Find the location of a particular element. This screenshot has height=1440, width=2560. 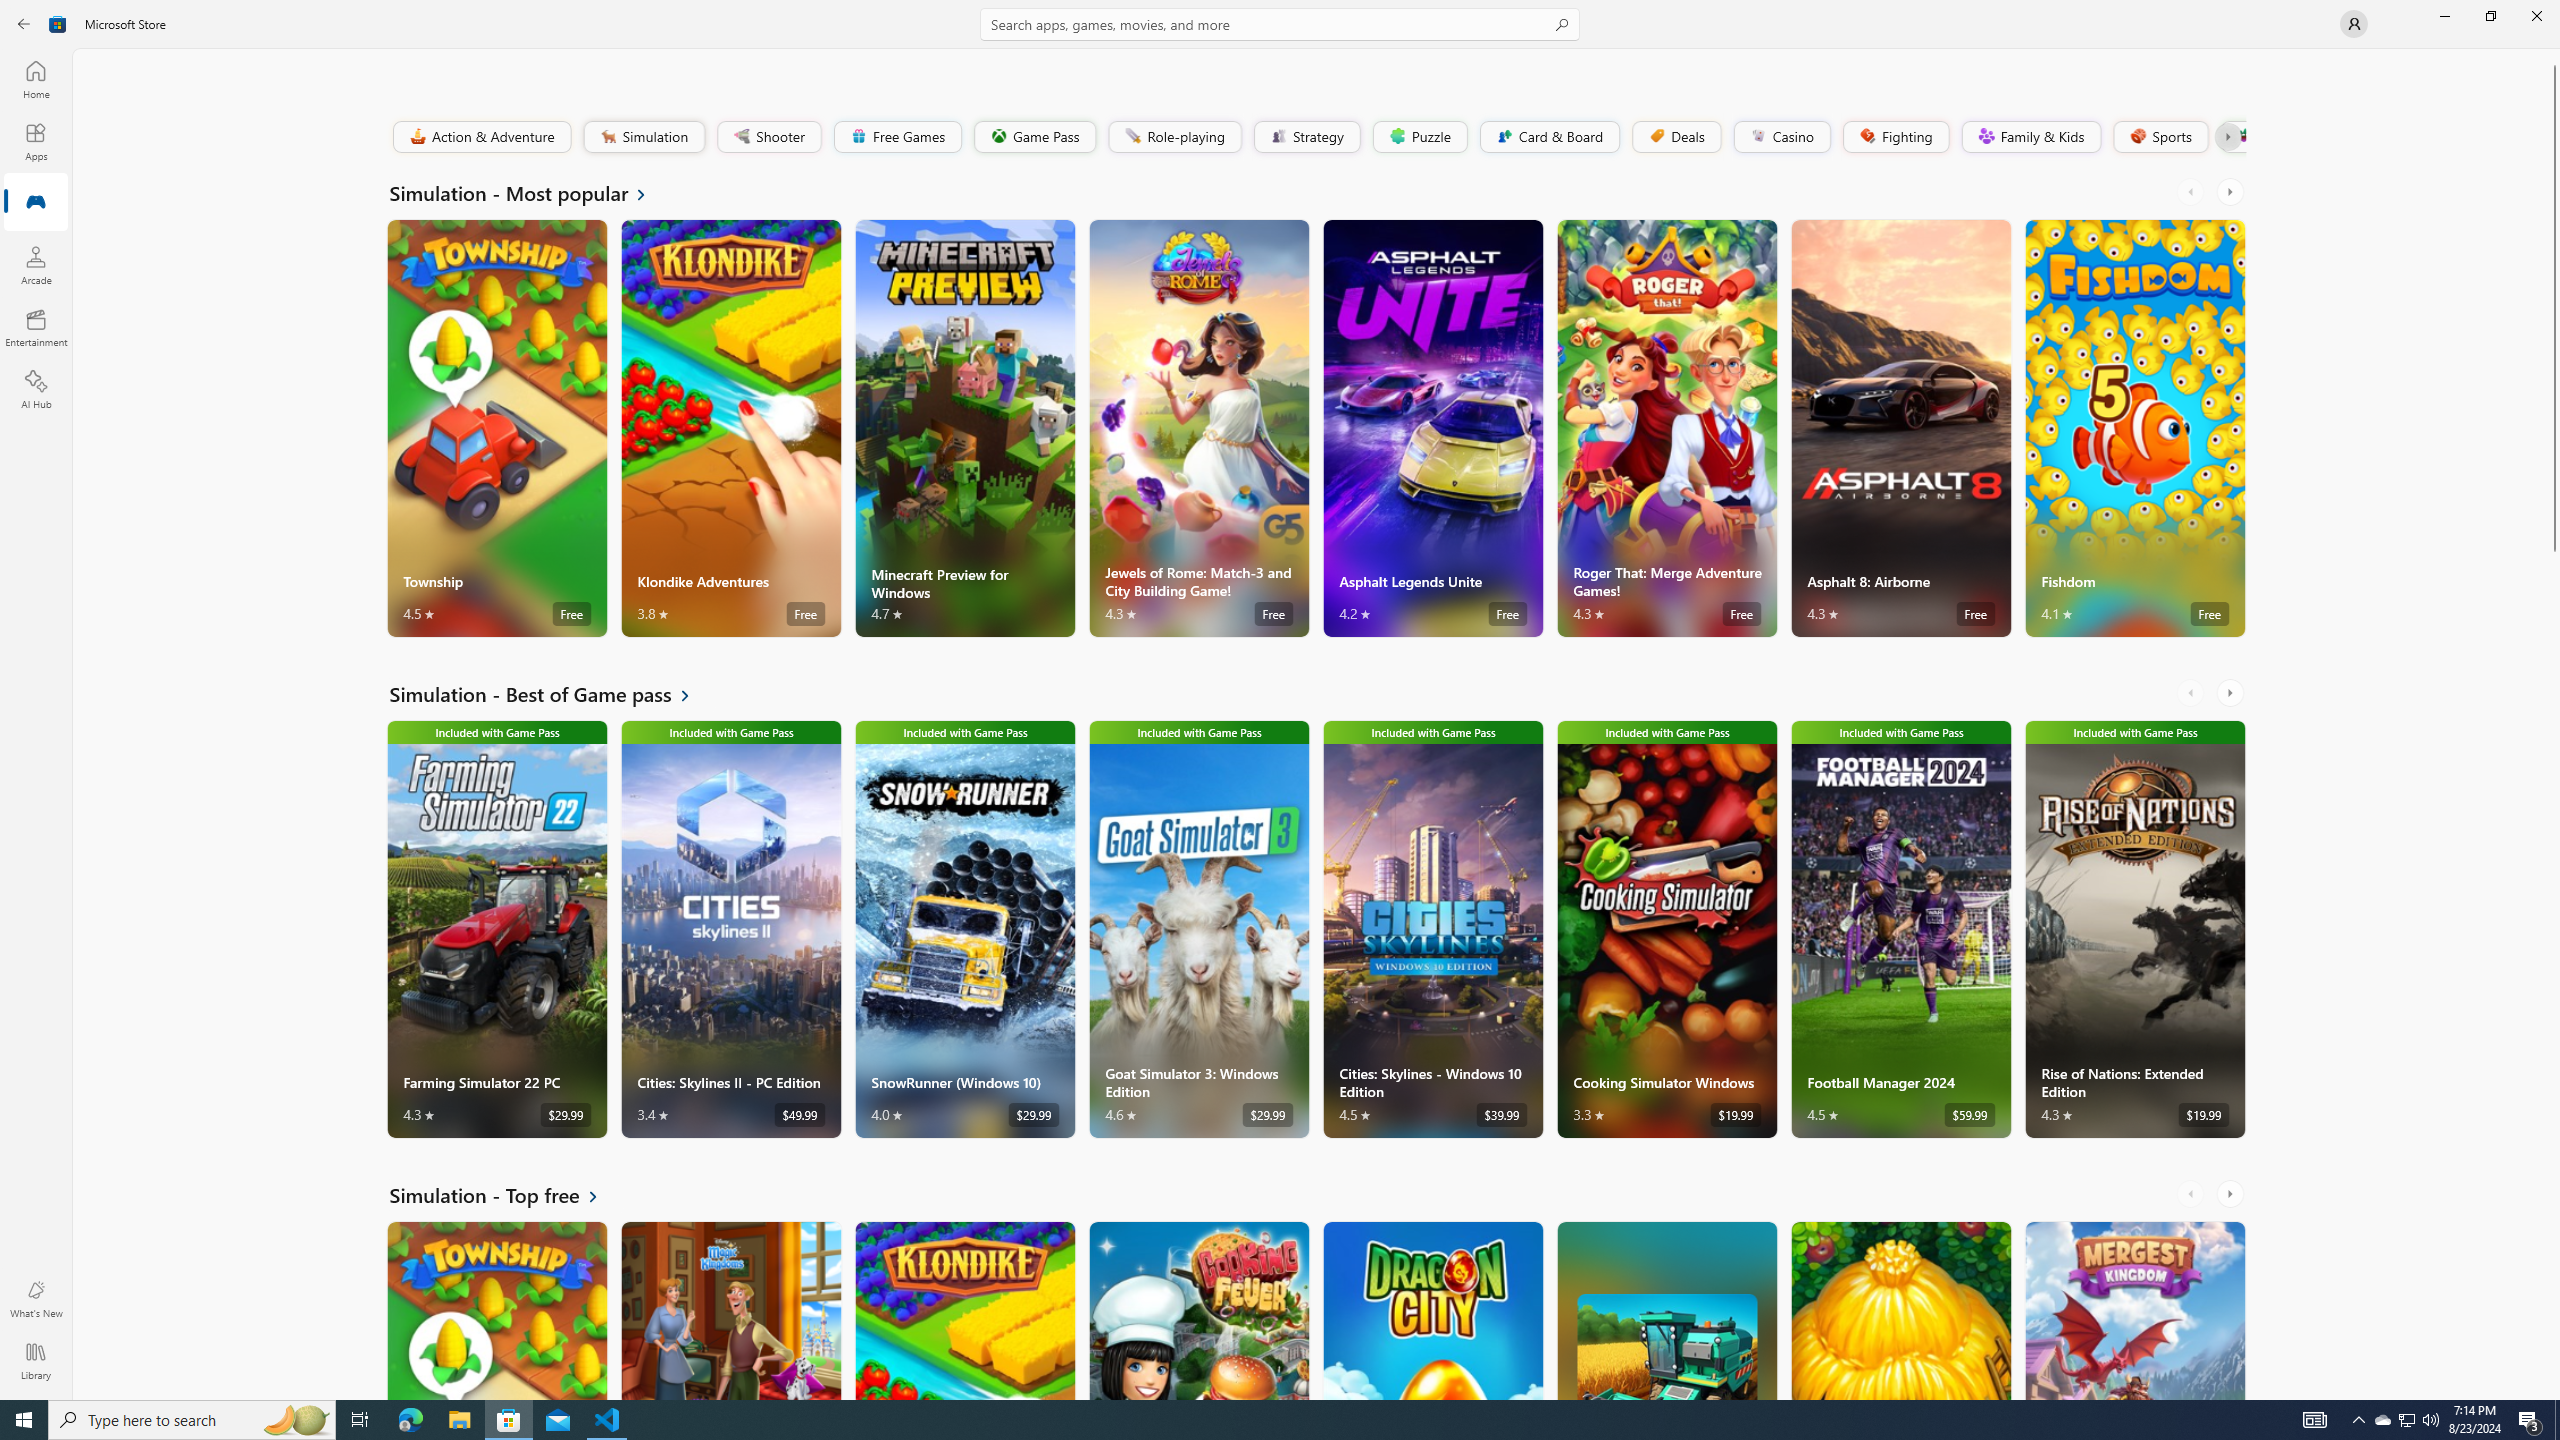

Card & Board is located at coordinates (1548, 136).